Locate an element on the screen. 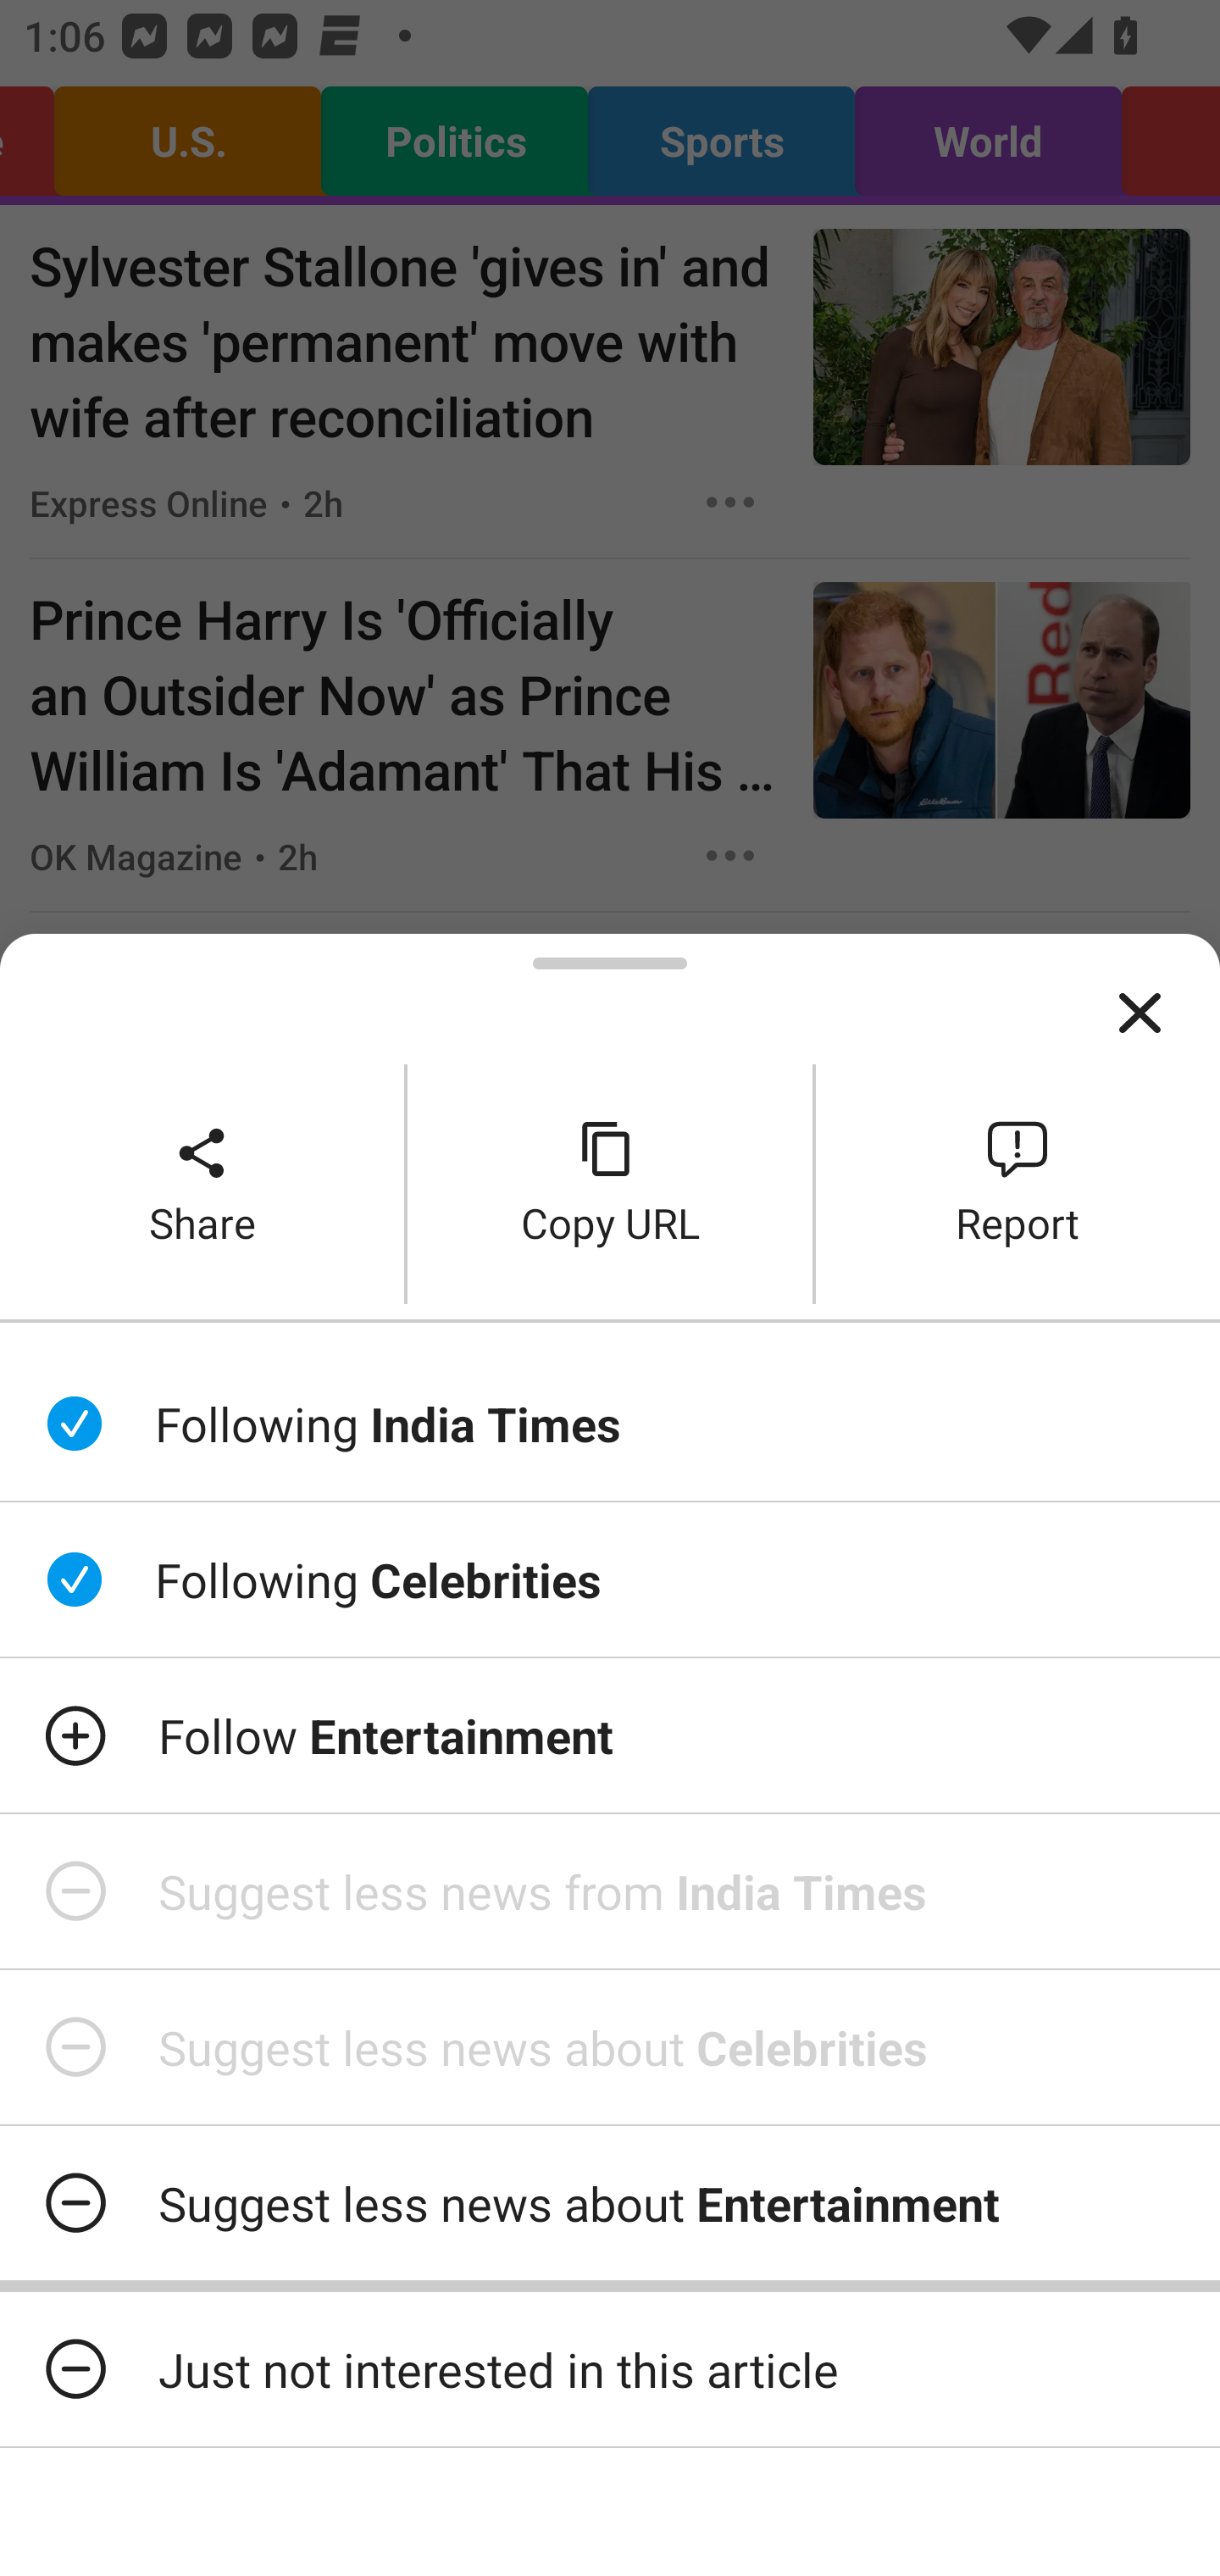  Close is located at coordinates (1140, 1013).